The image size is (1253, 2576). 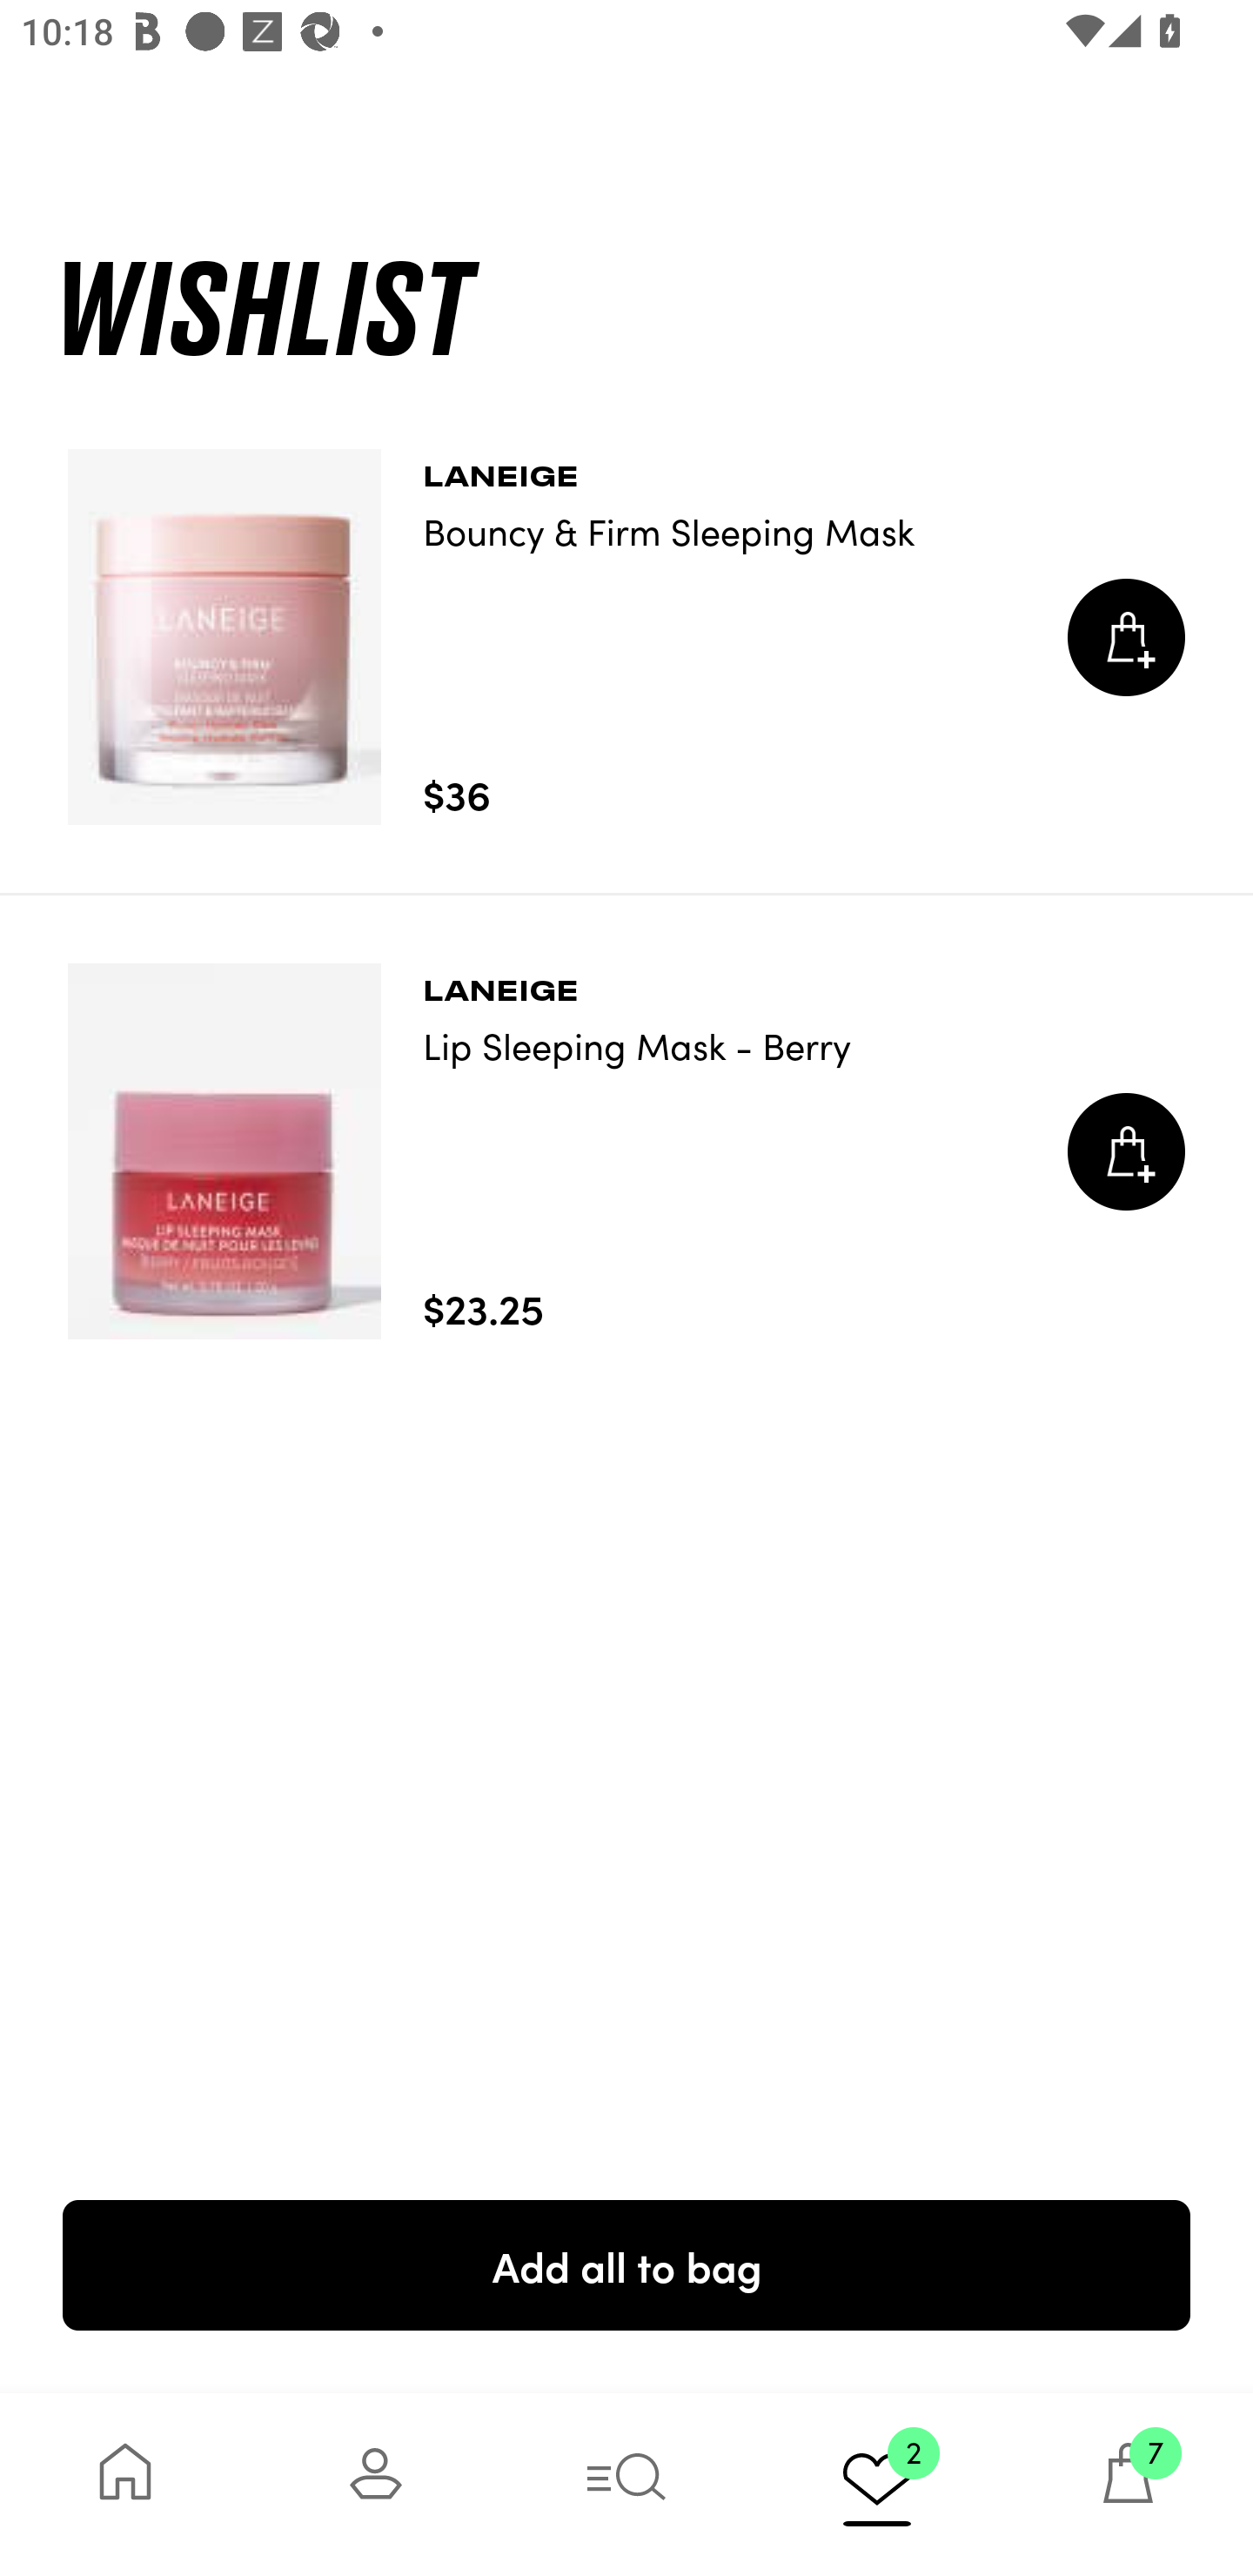 What do you see at coordinates (626, 1151) in the screenshot?
I see `LANEIGE Lip Sleeping Mask - Berry $23.25` at bounding box center [626, 1151].